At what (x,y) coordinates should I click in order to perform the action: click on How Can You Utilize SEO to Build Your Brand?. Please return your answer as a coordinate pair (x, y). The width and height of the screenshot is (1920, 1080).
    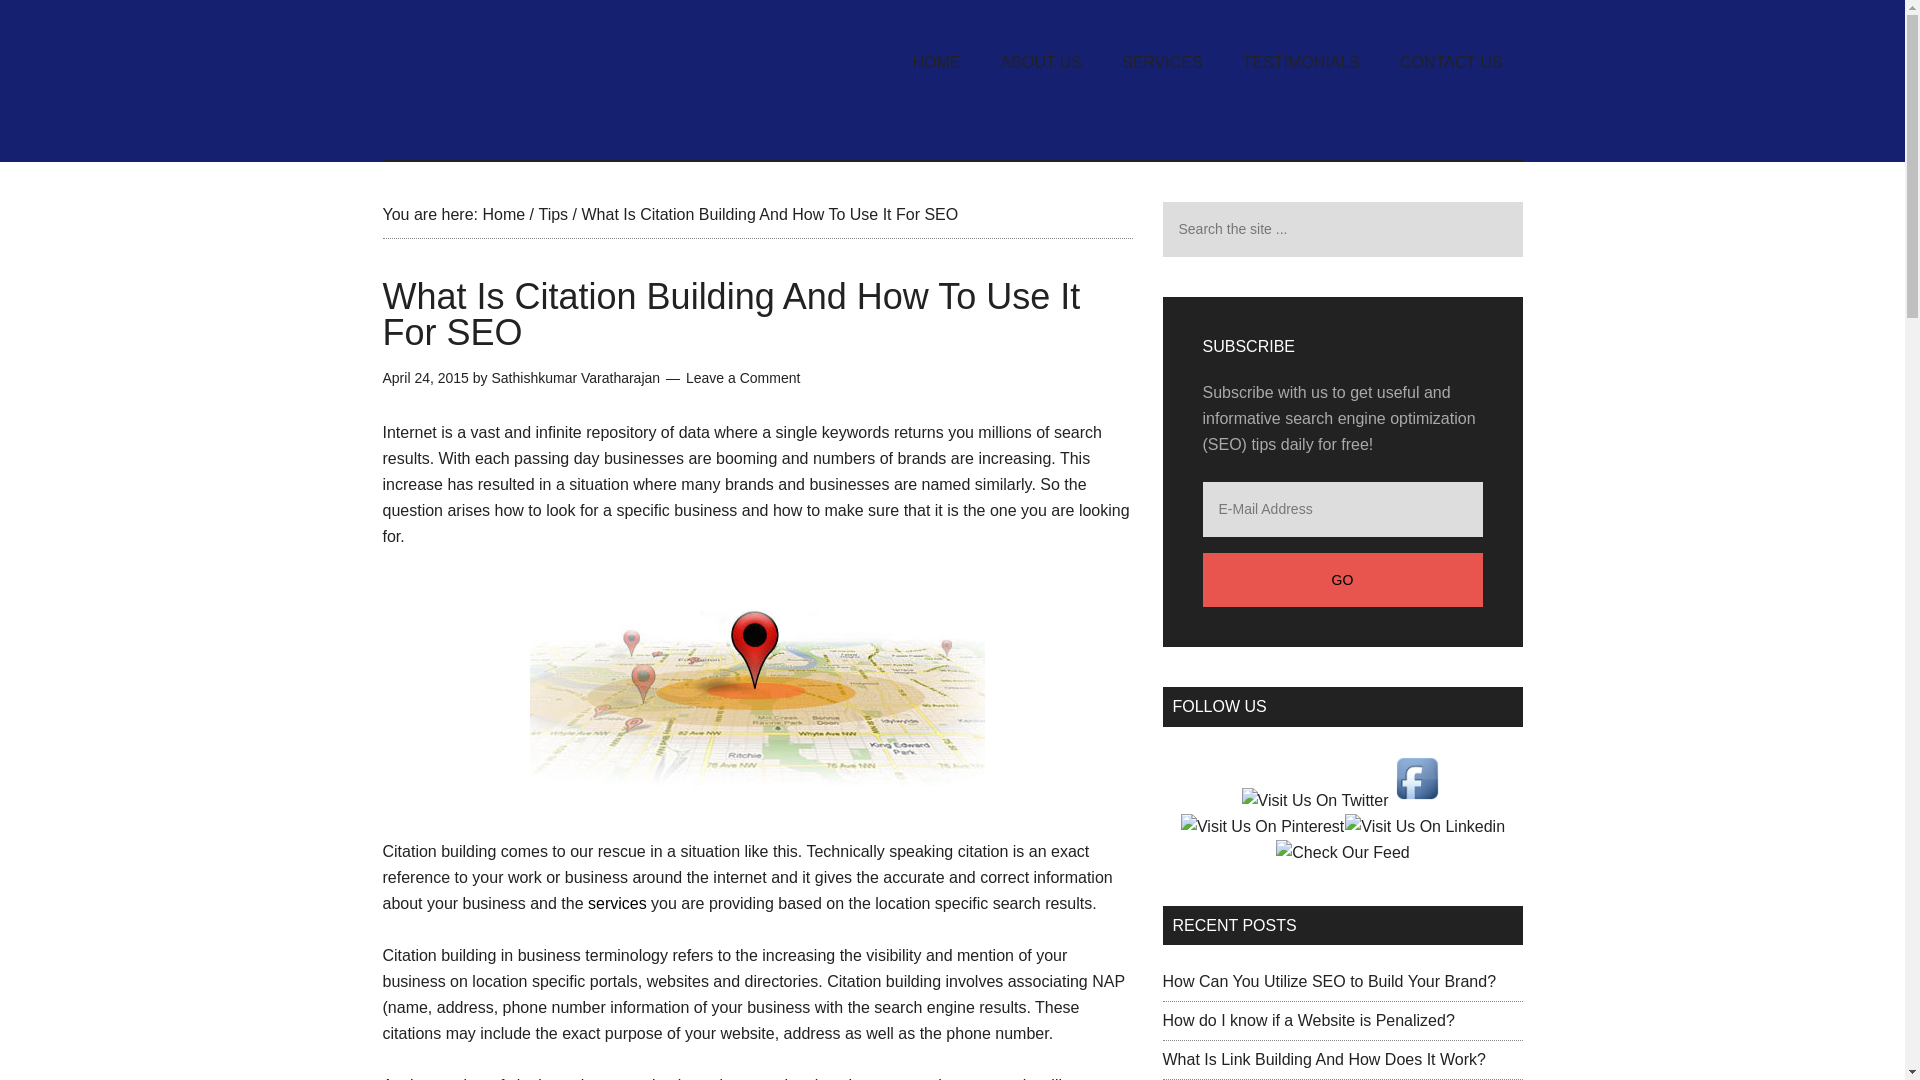
    Looking at the image, I should click on (1328, 982).